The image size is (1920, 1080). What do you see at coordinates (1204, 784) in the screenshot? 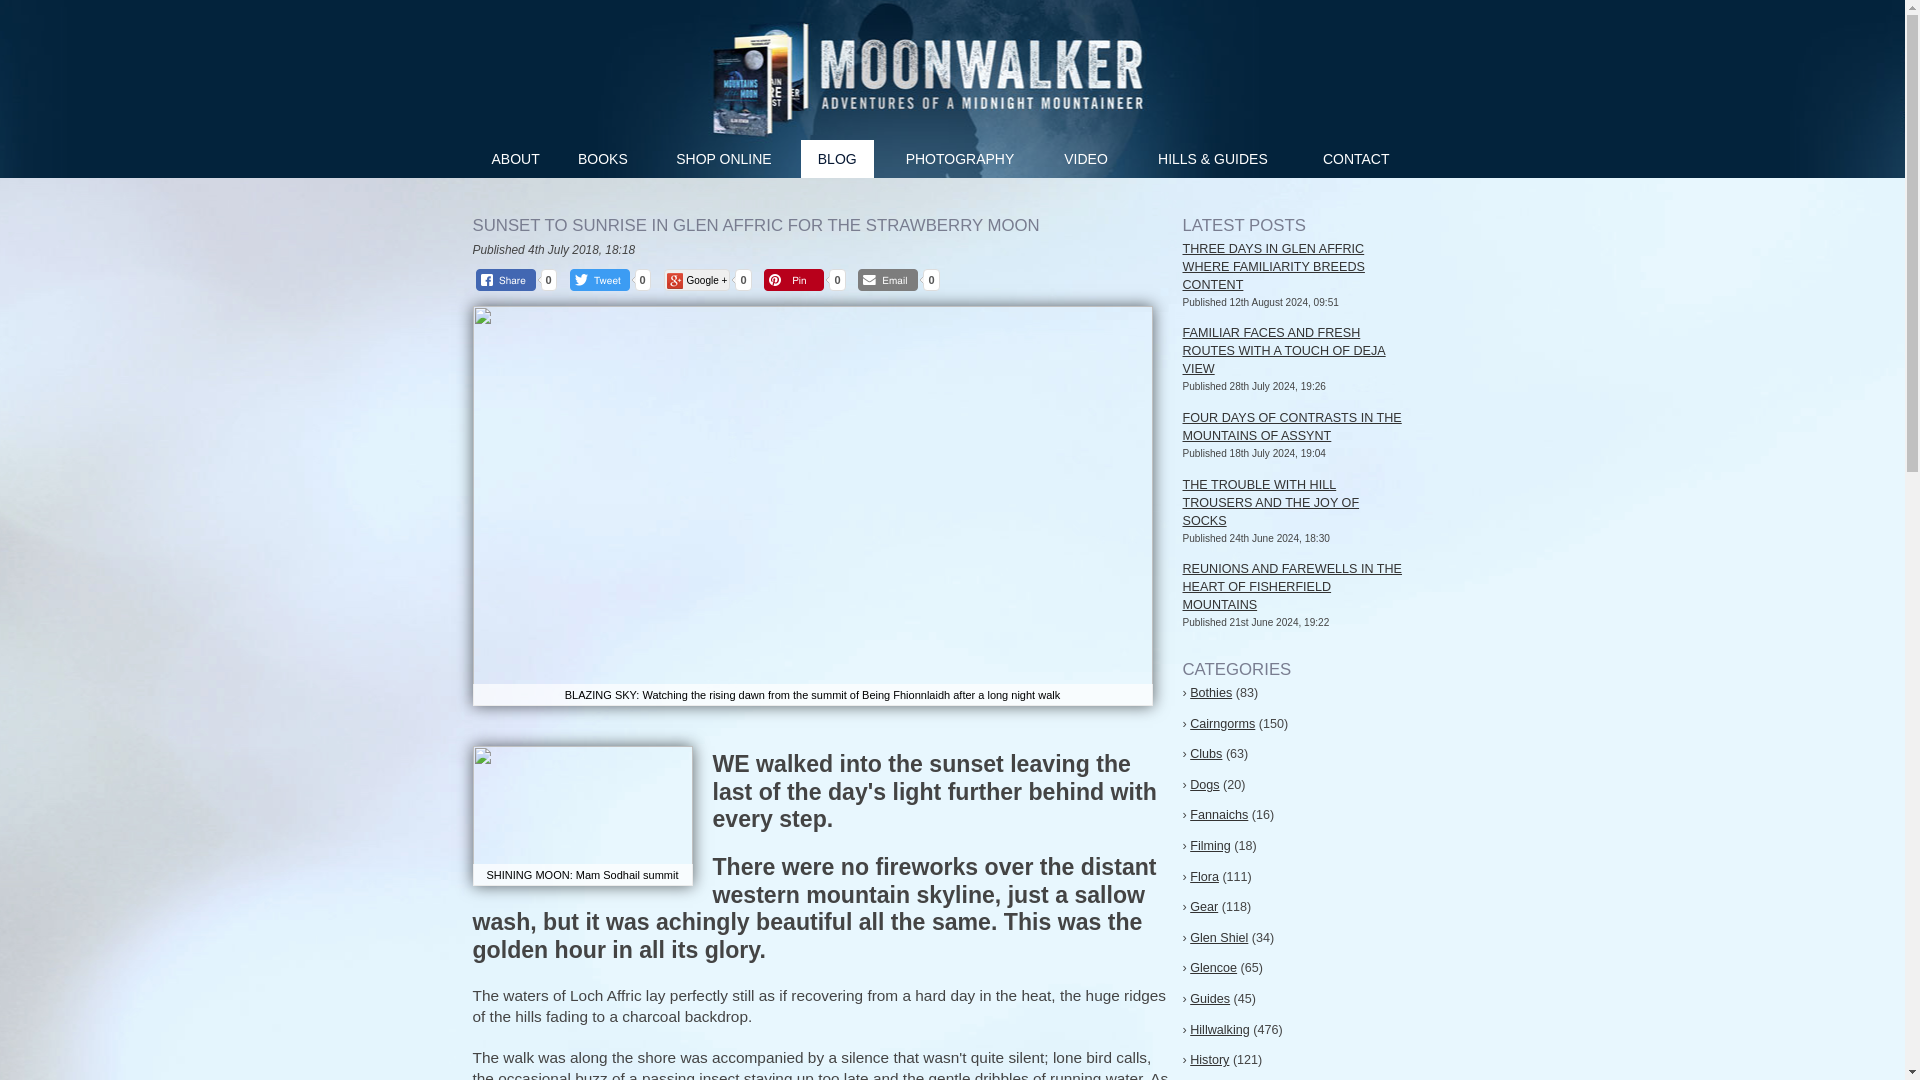
I see `Dogs` at bounding box center [1204, 784].